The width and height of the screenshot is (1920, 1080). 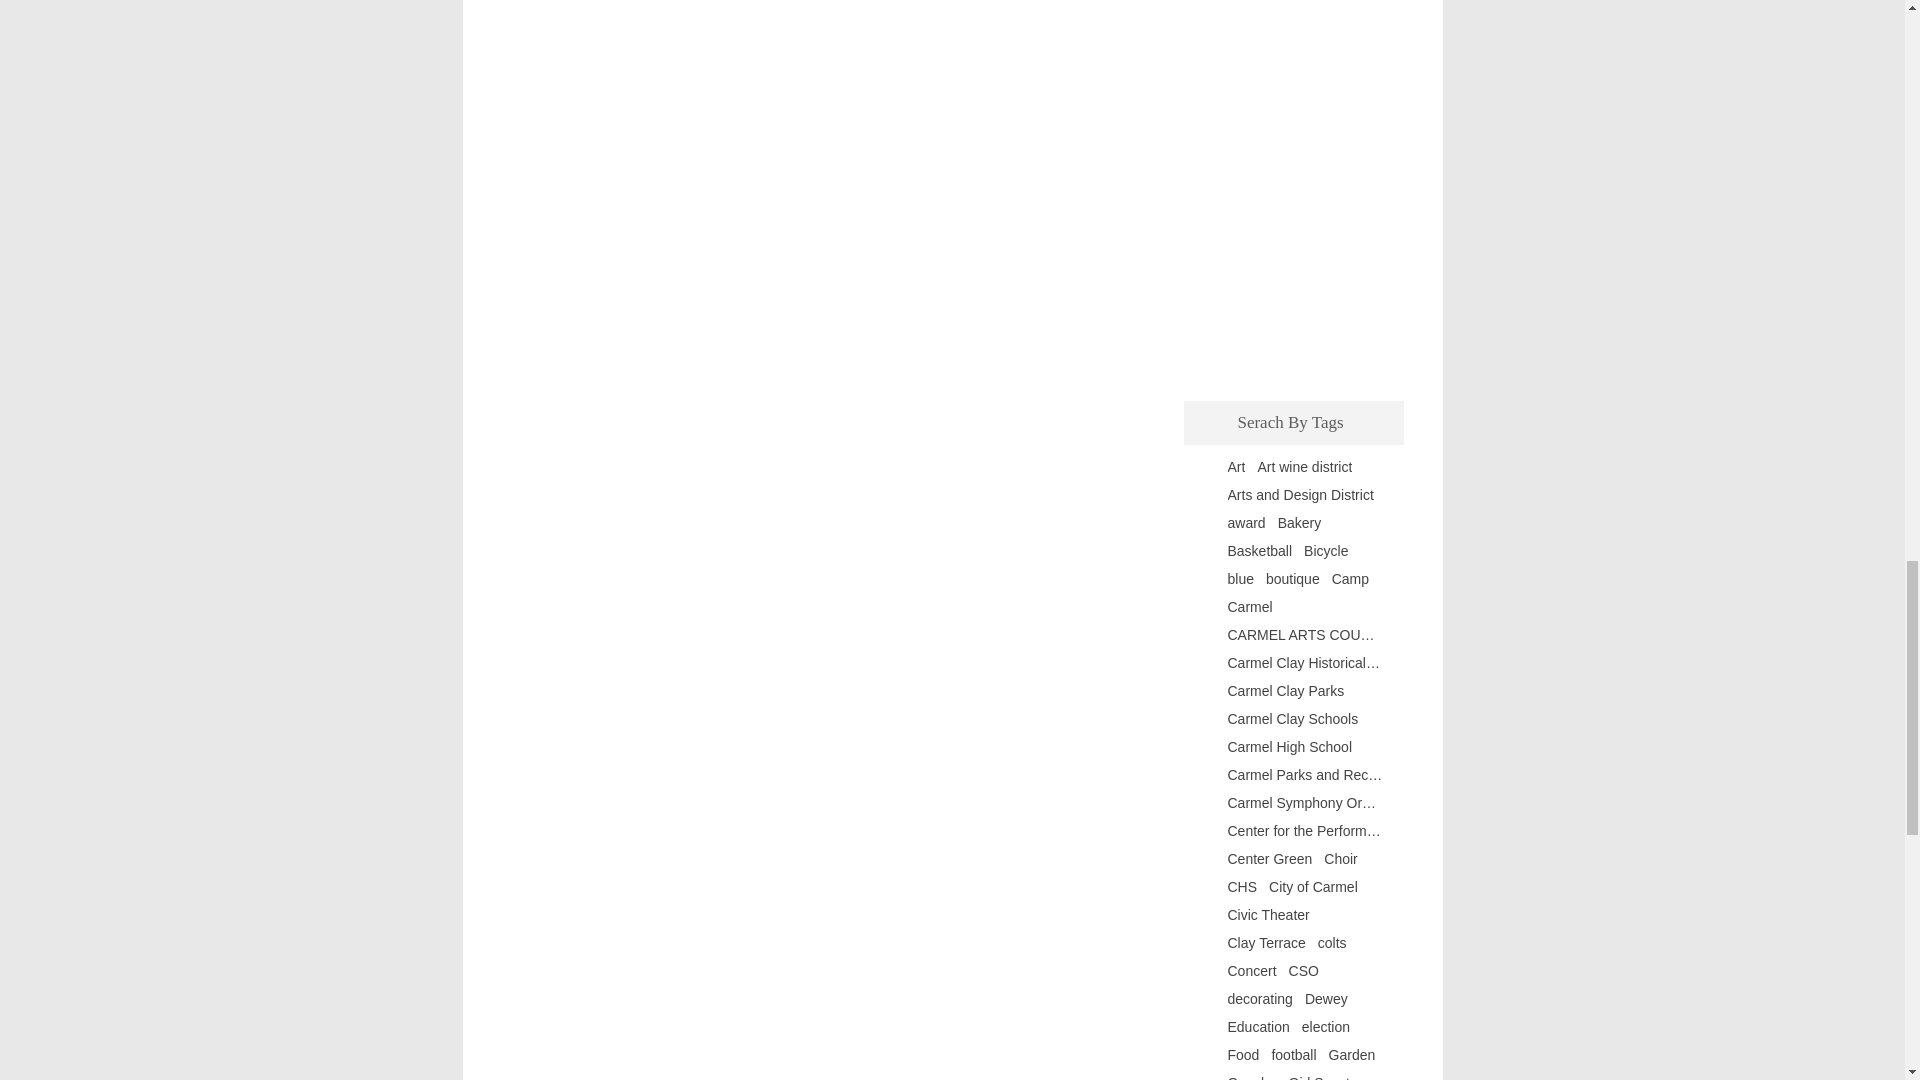 What do you see at coordinates (1305, 634) in the screenshot?
I see `CARMEL ARTS COUNCIL` at bounding box center [1305, 634].